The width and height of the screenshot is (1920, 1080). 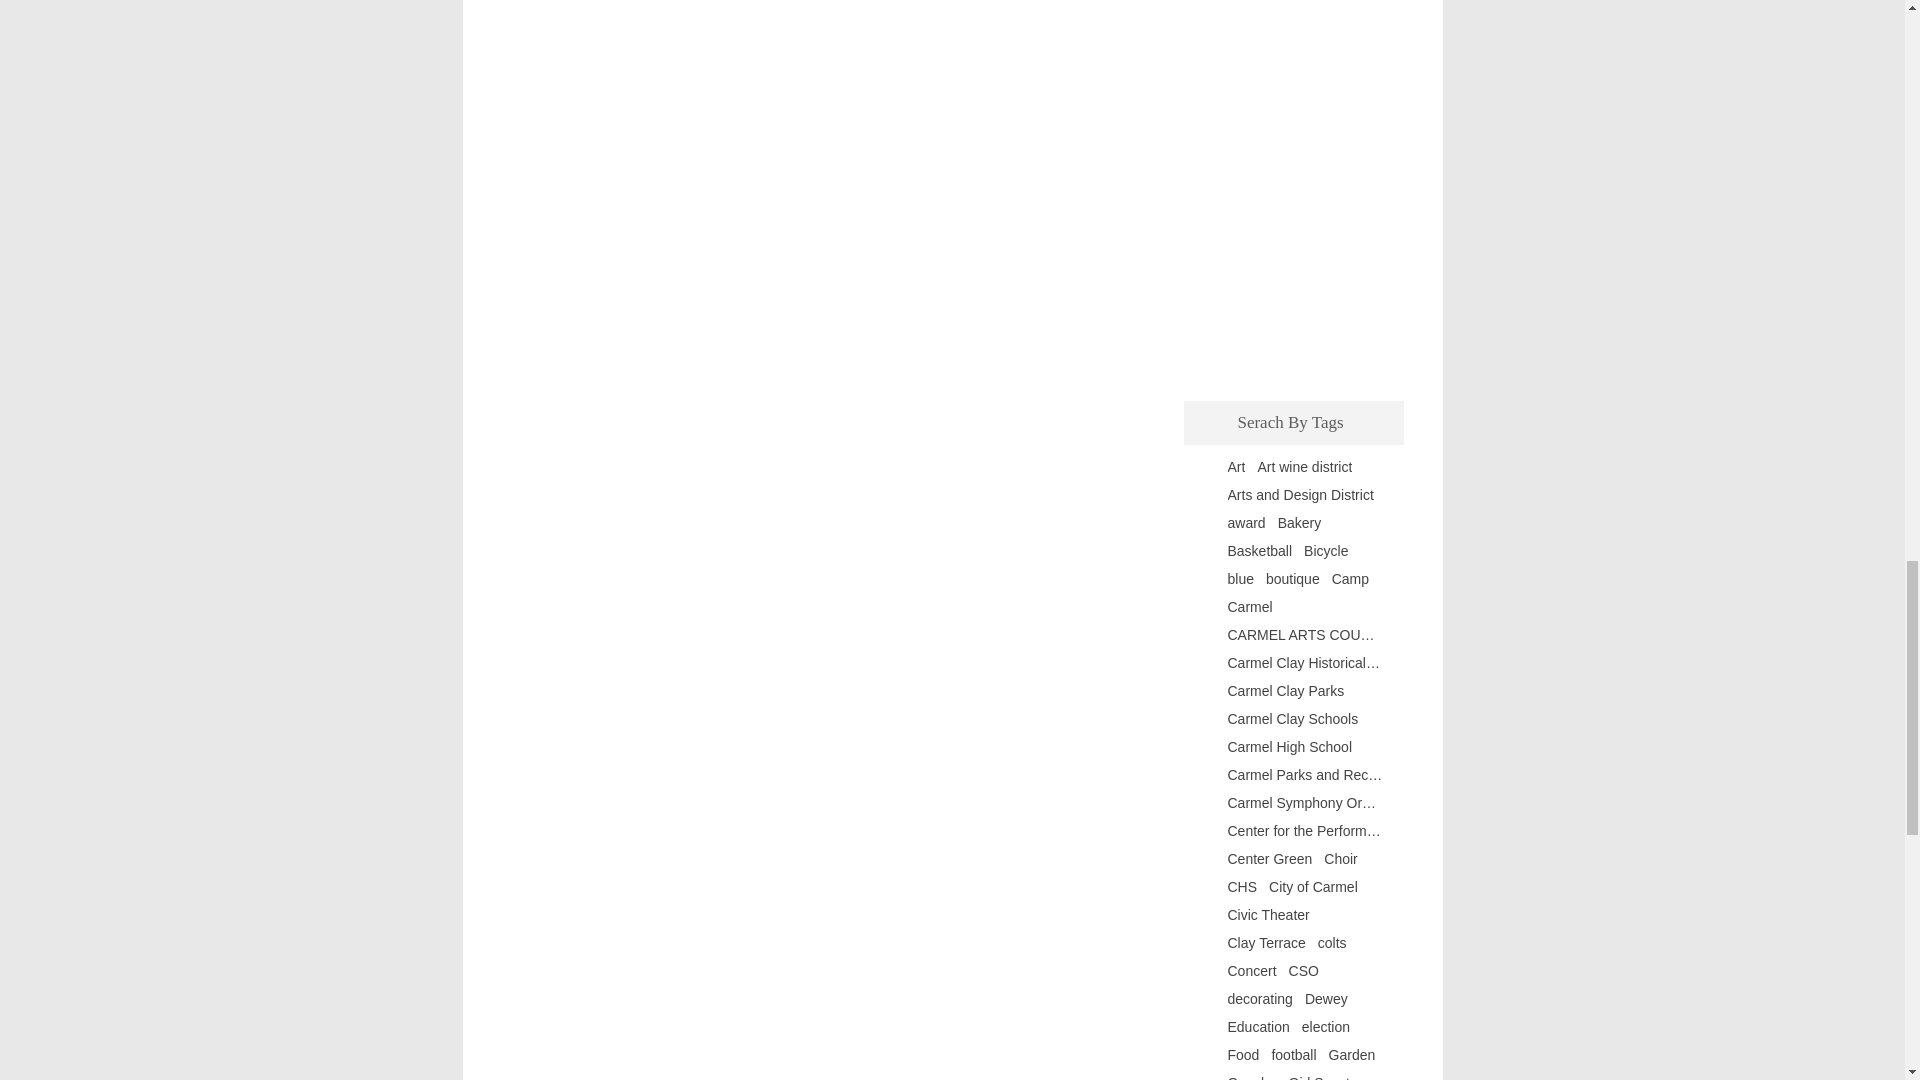 What do you see at coordinates (1305, 634) in the screenshot?
I see `CARMEL ARTS COUNCIL` at bounding box center [1305, 634].